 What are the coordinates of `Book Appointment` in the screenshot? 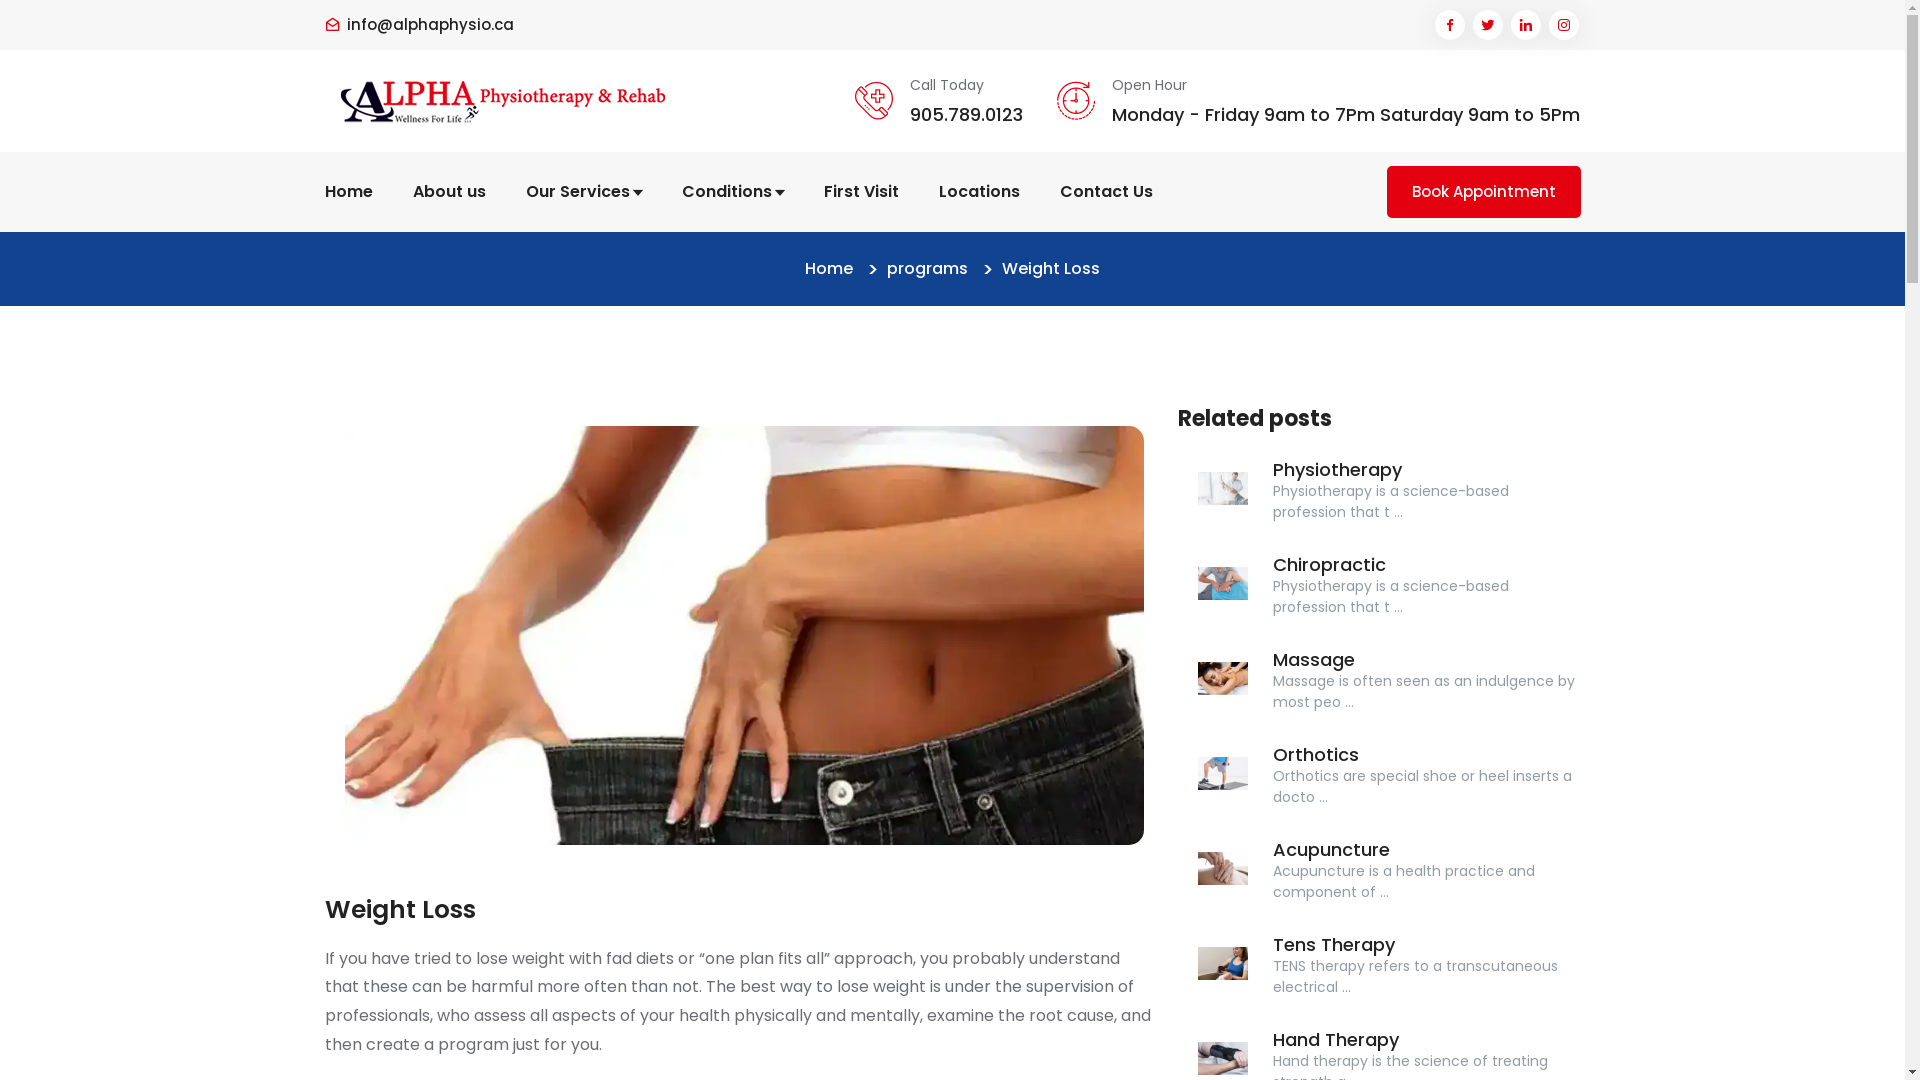 It's located at (1483, 192).